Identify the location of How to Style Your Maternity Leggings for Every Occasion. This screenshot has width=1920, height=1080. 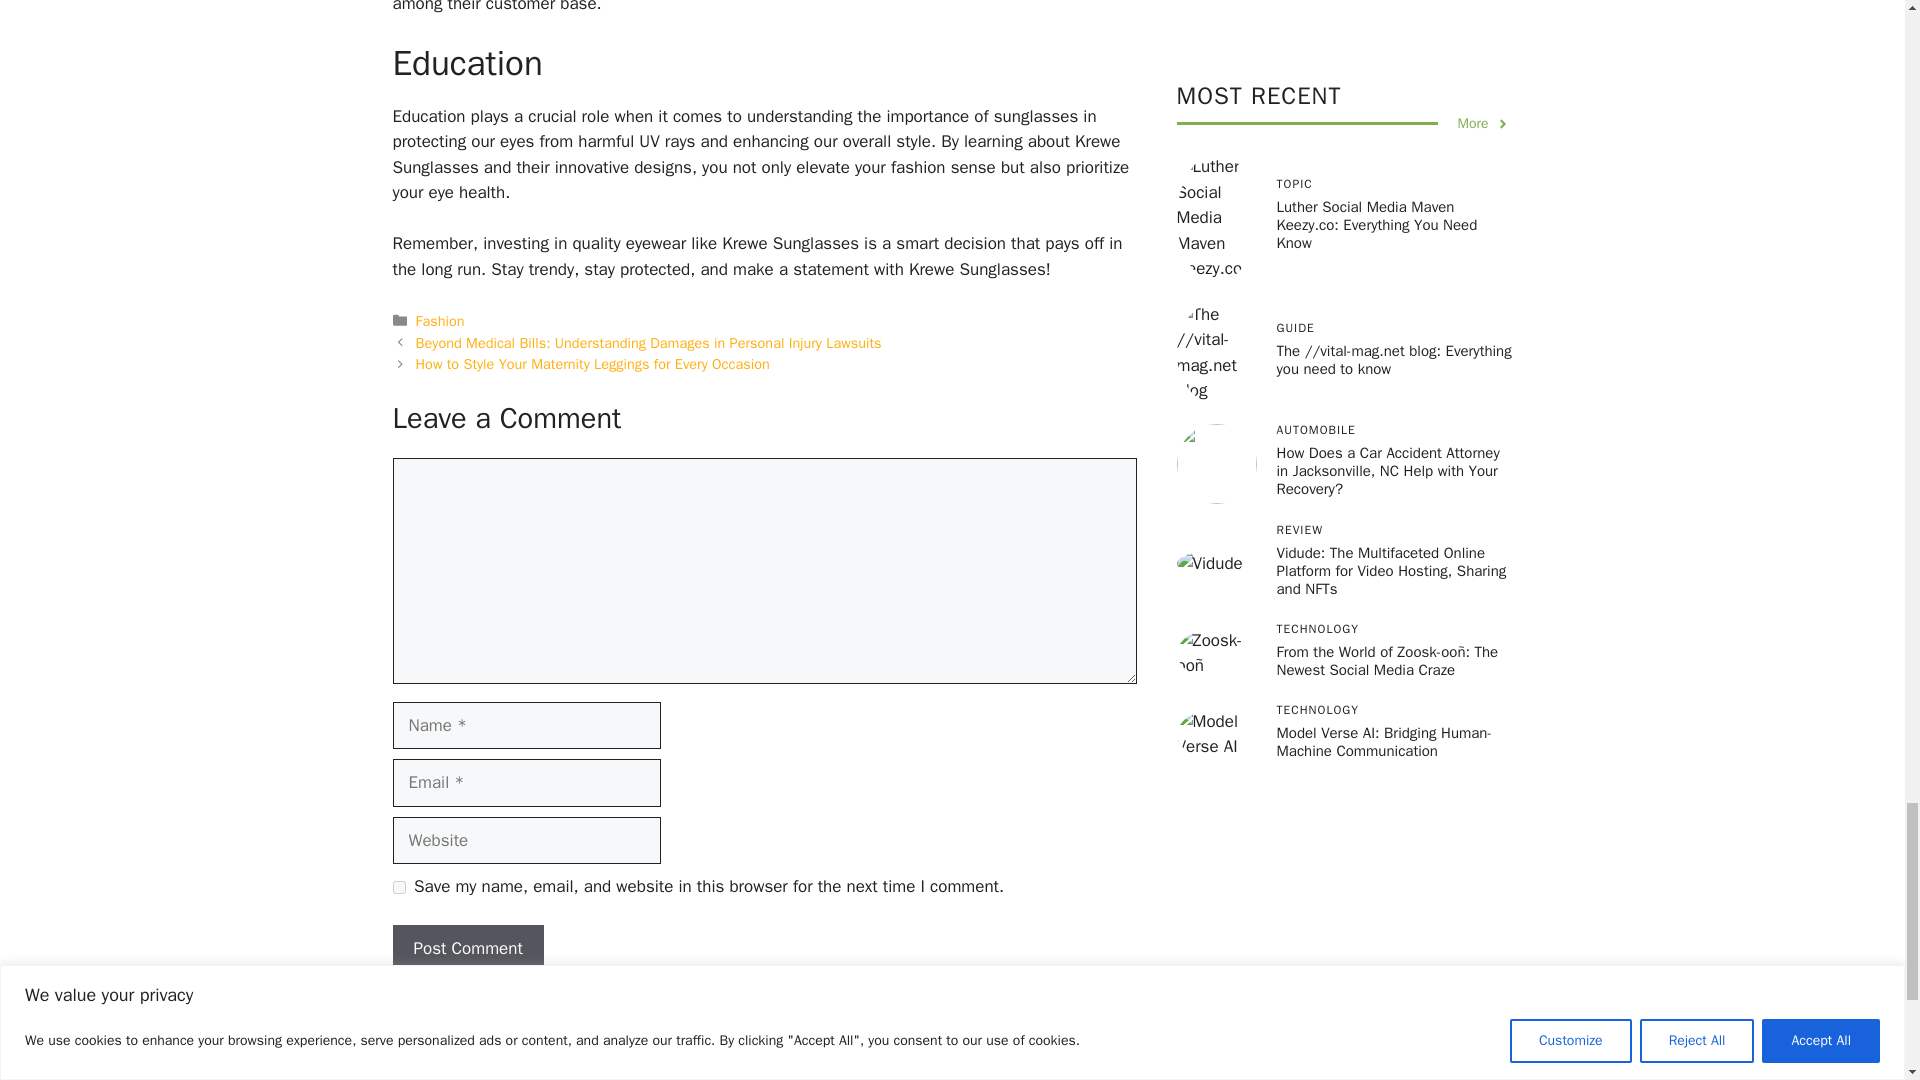
(592, 364).